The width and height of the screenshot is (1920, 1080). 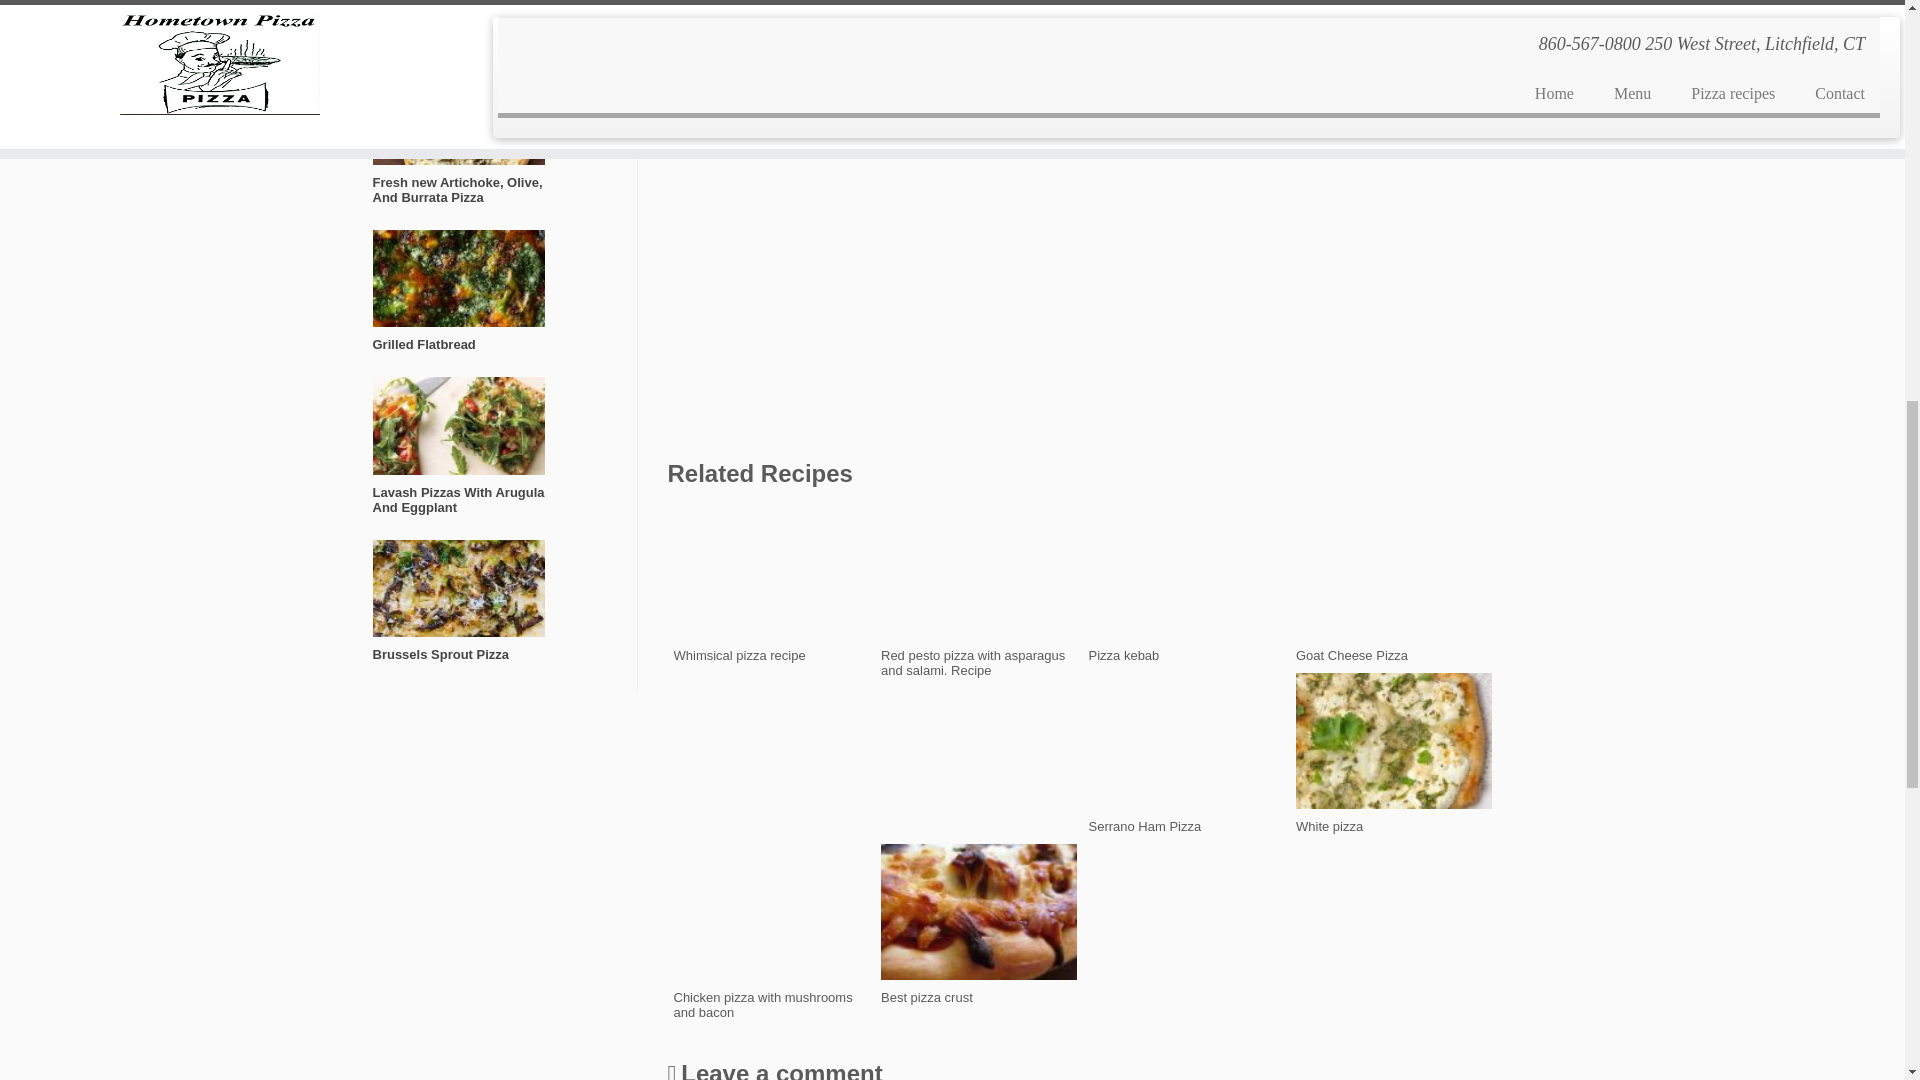 I want to click on Best pizza crust, so click(x=458, y=29).